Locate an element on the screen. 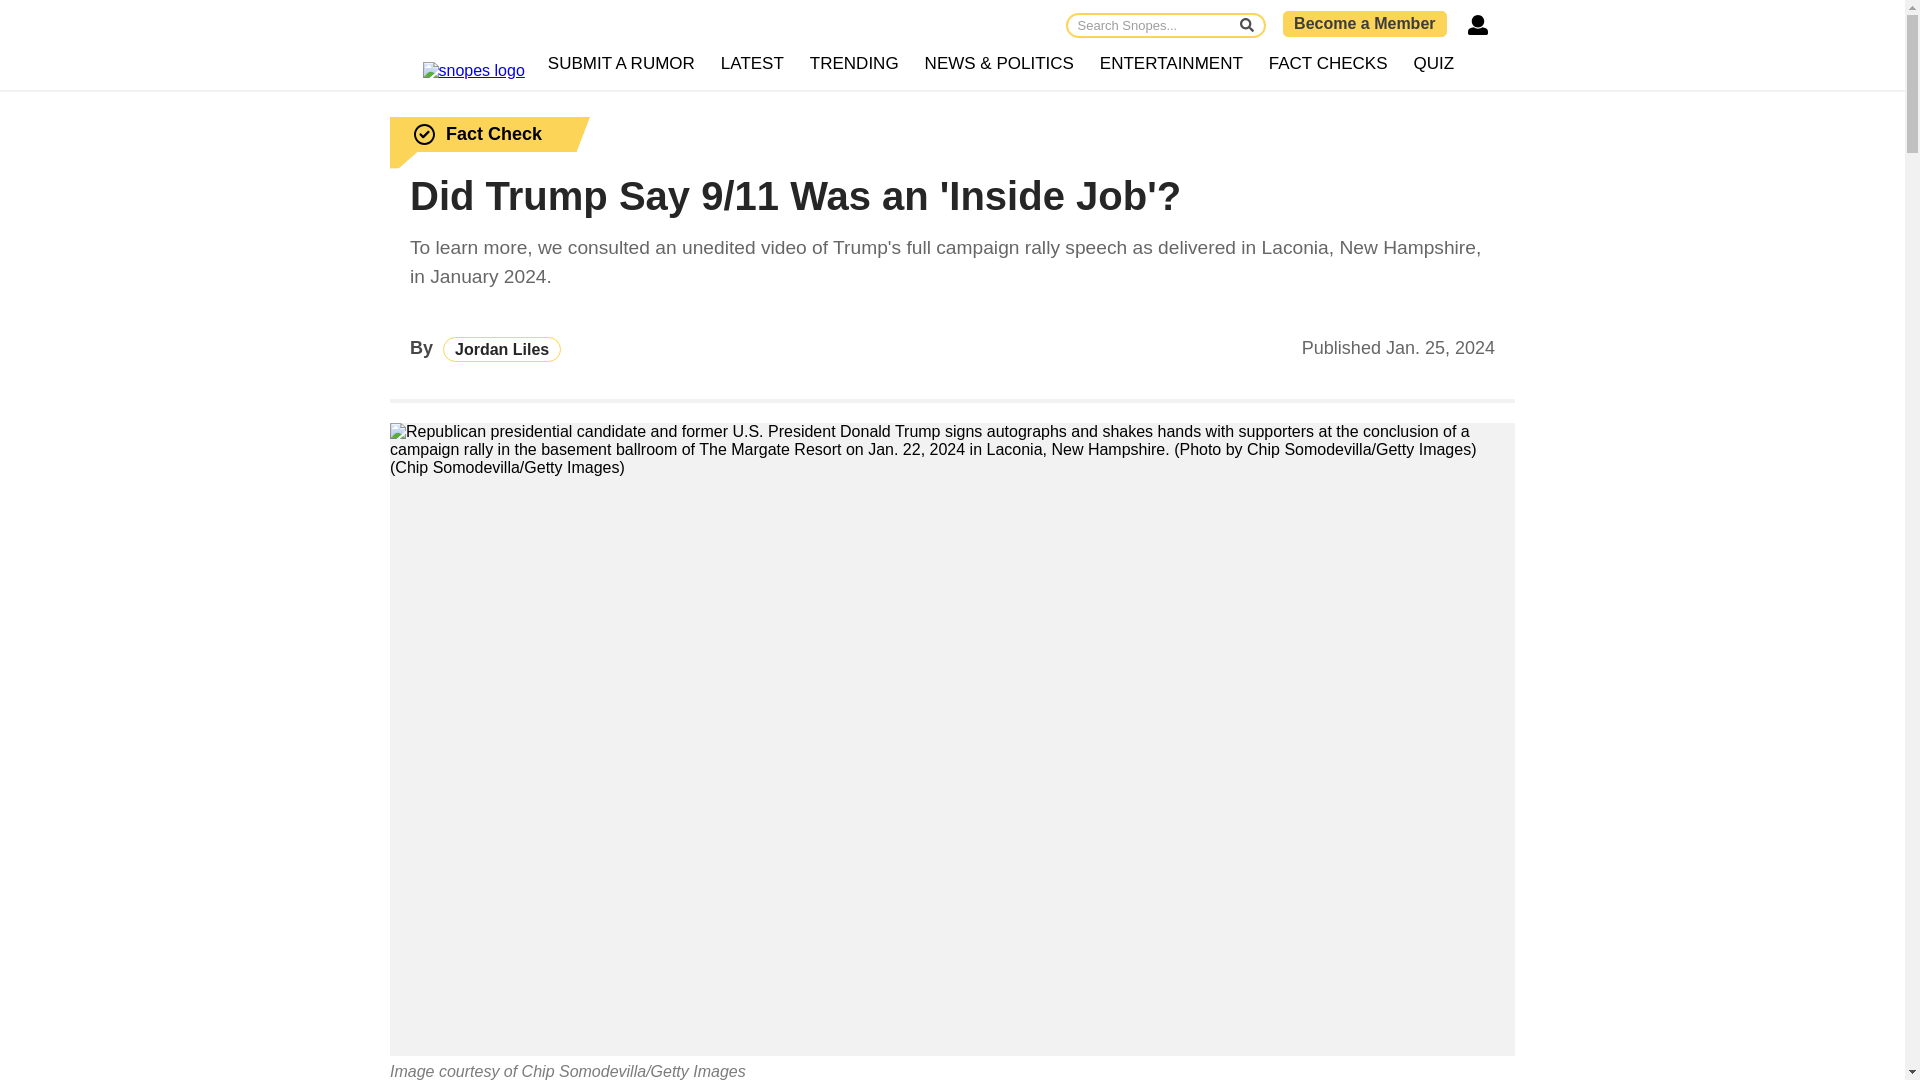 Image resolution: width=1920 pixels, height=1080 pixels. TRENDING is located at coordinates (854, 64).